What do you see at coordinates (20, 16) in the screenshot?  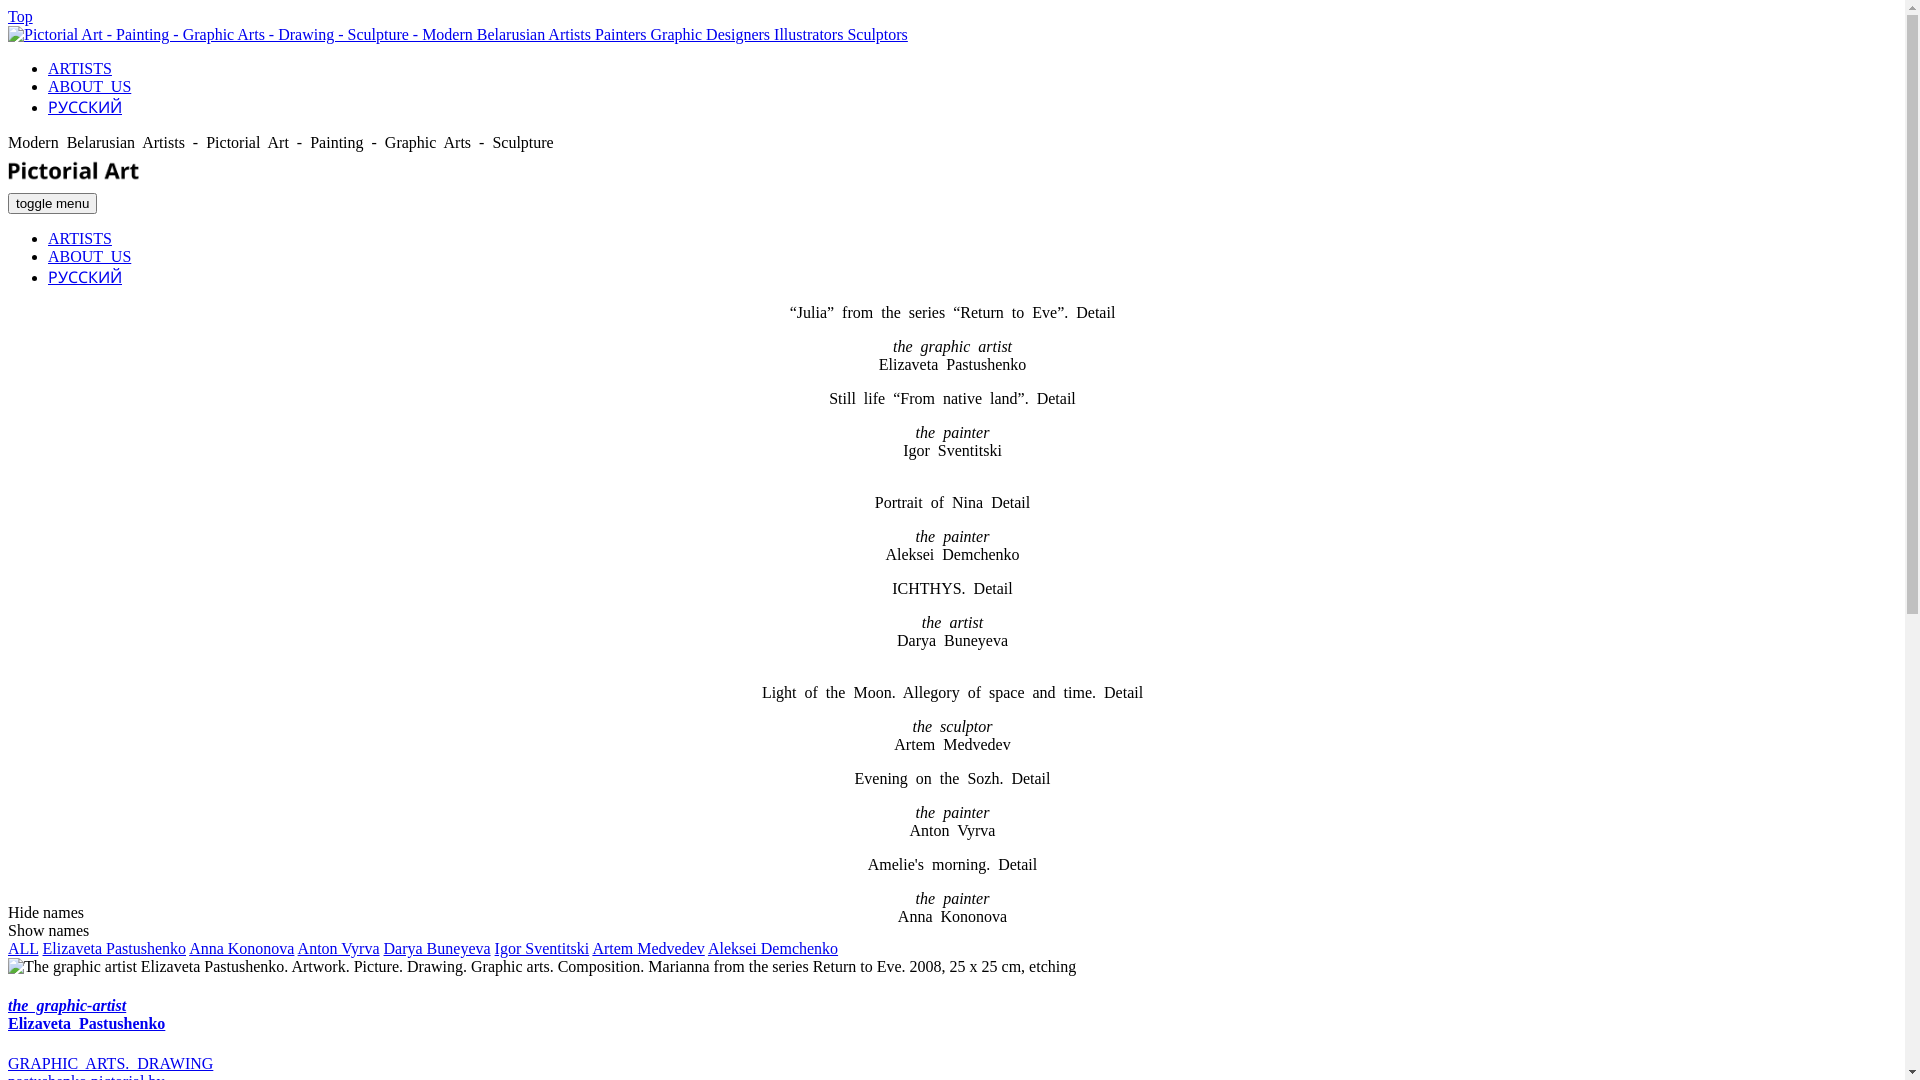 I see `Top` at bounding box center [20, 16].